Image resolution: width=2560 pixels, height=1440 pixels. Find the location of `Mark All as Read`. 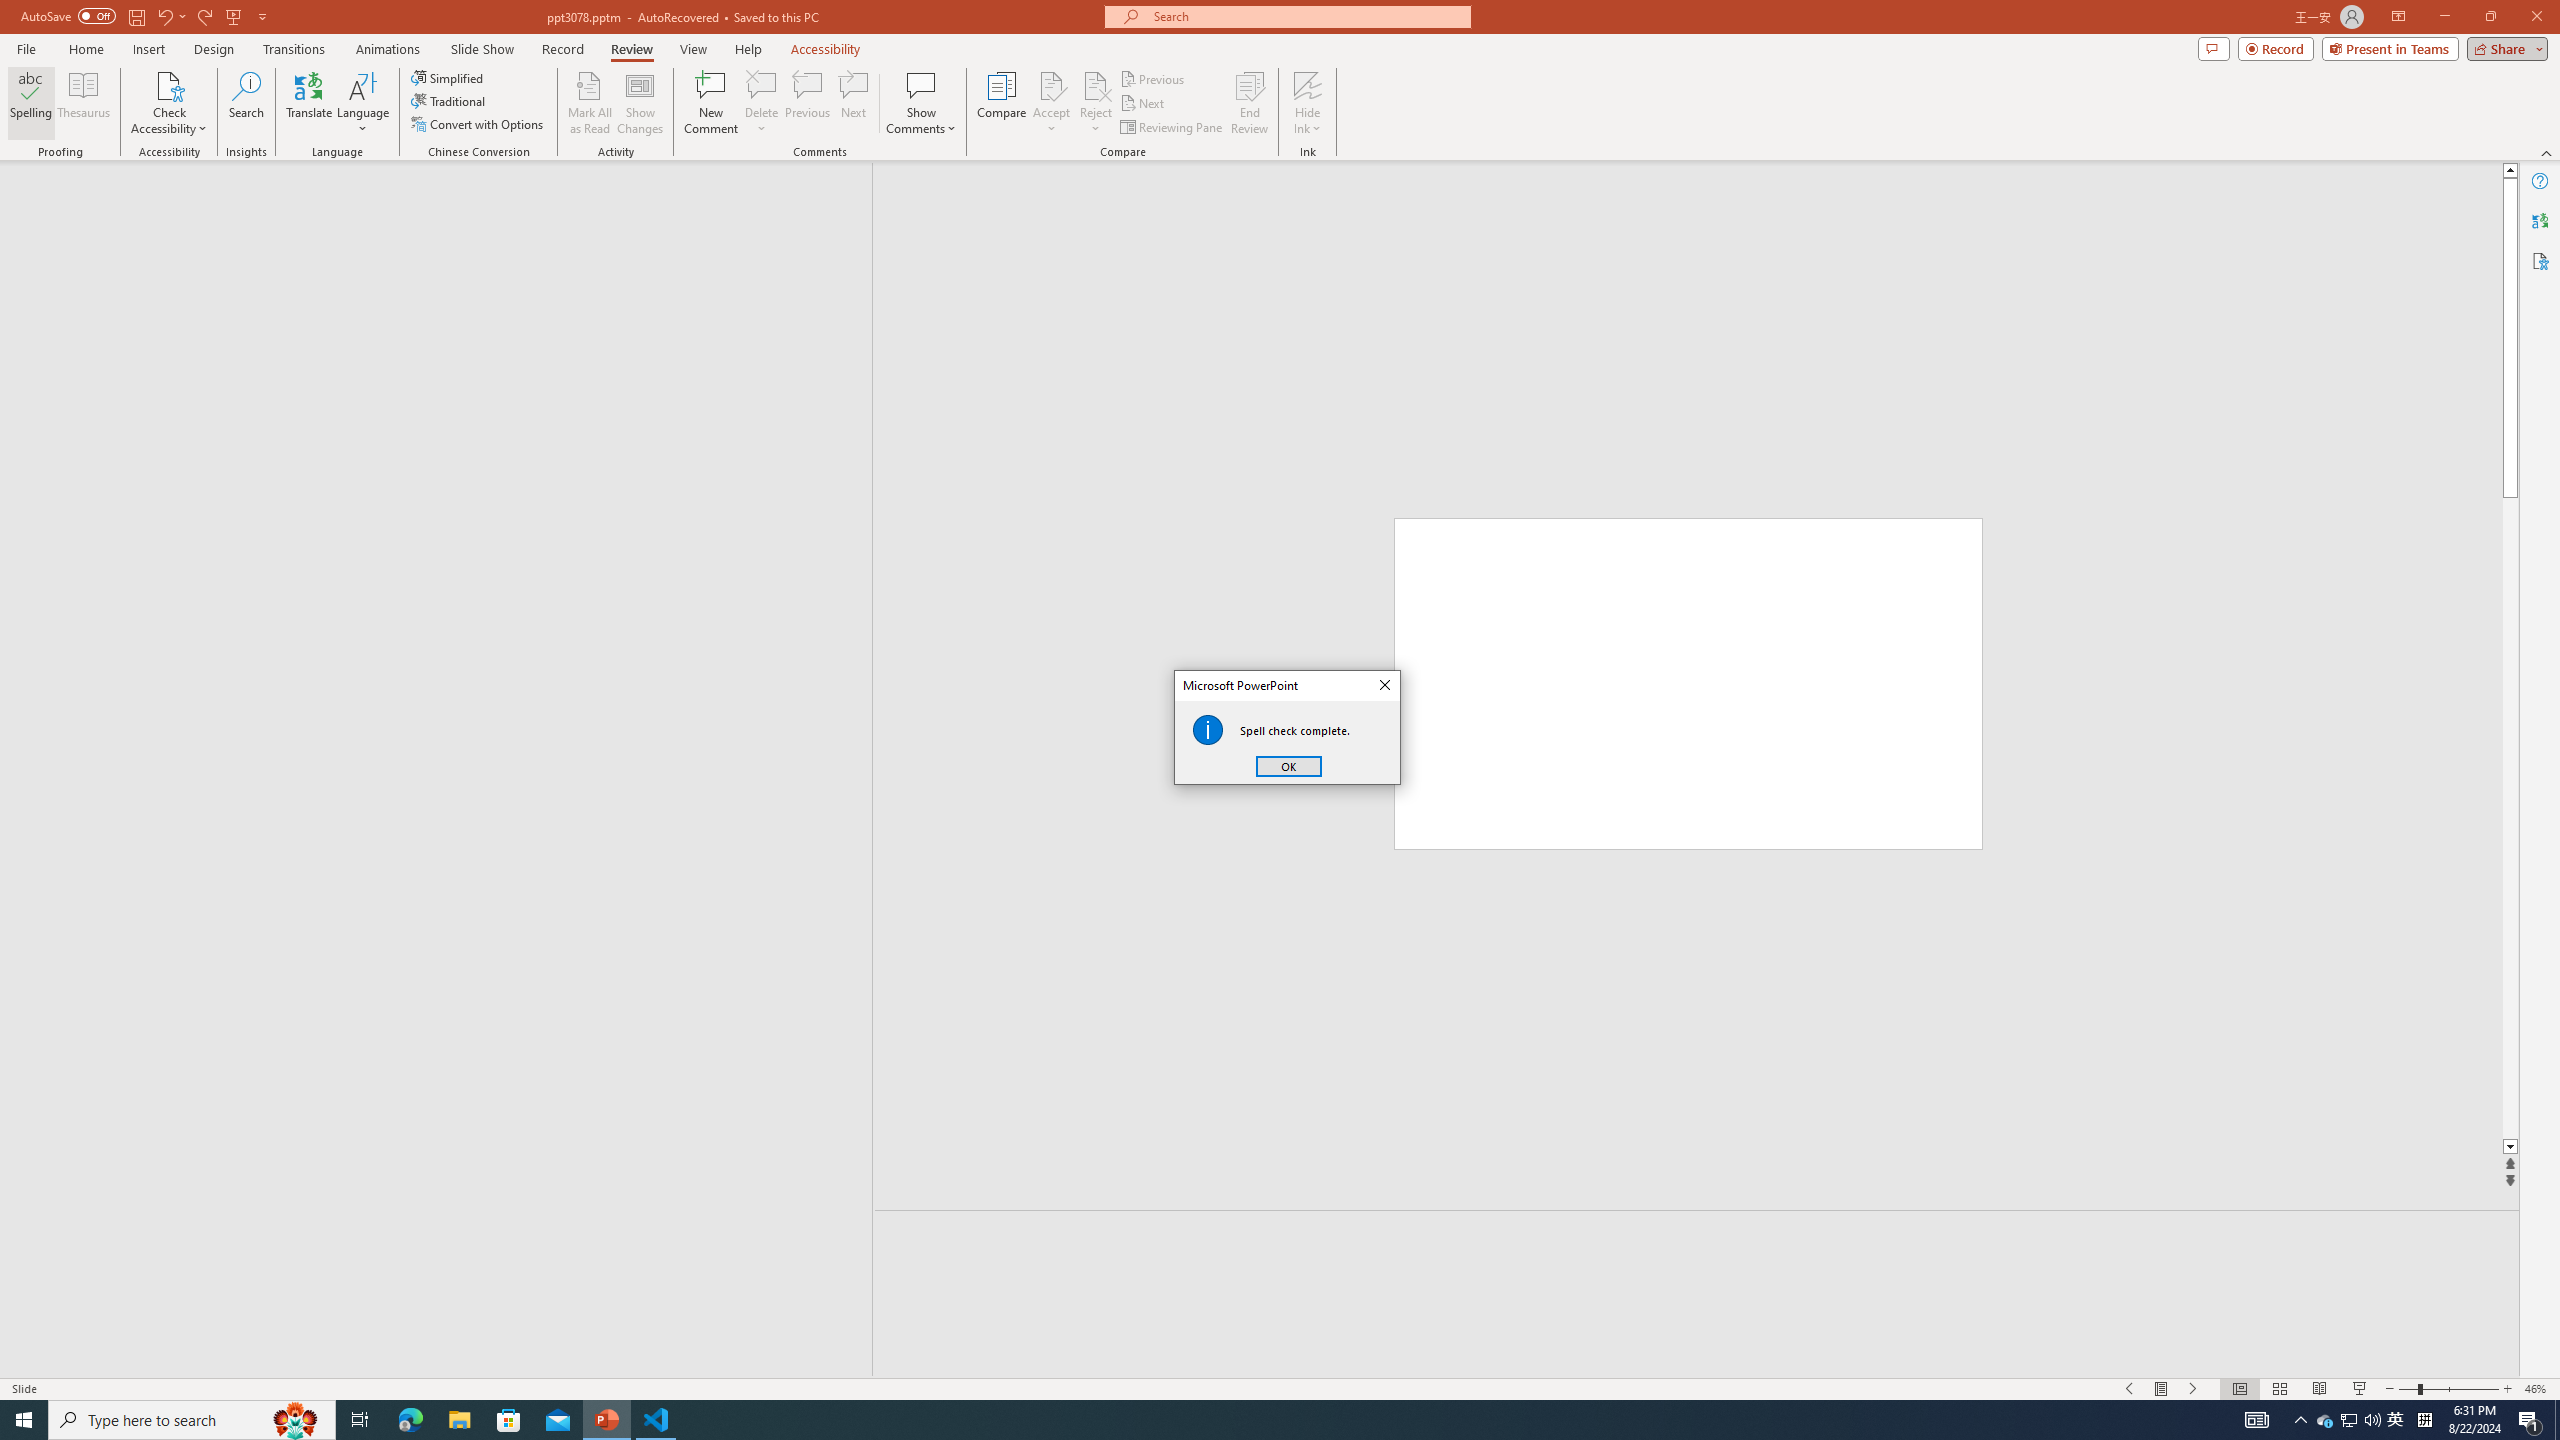

Mark All as Read is located at coordinates (590, 103).